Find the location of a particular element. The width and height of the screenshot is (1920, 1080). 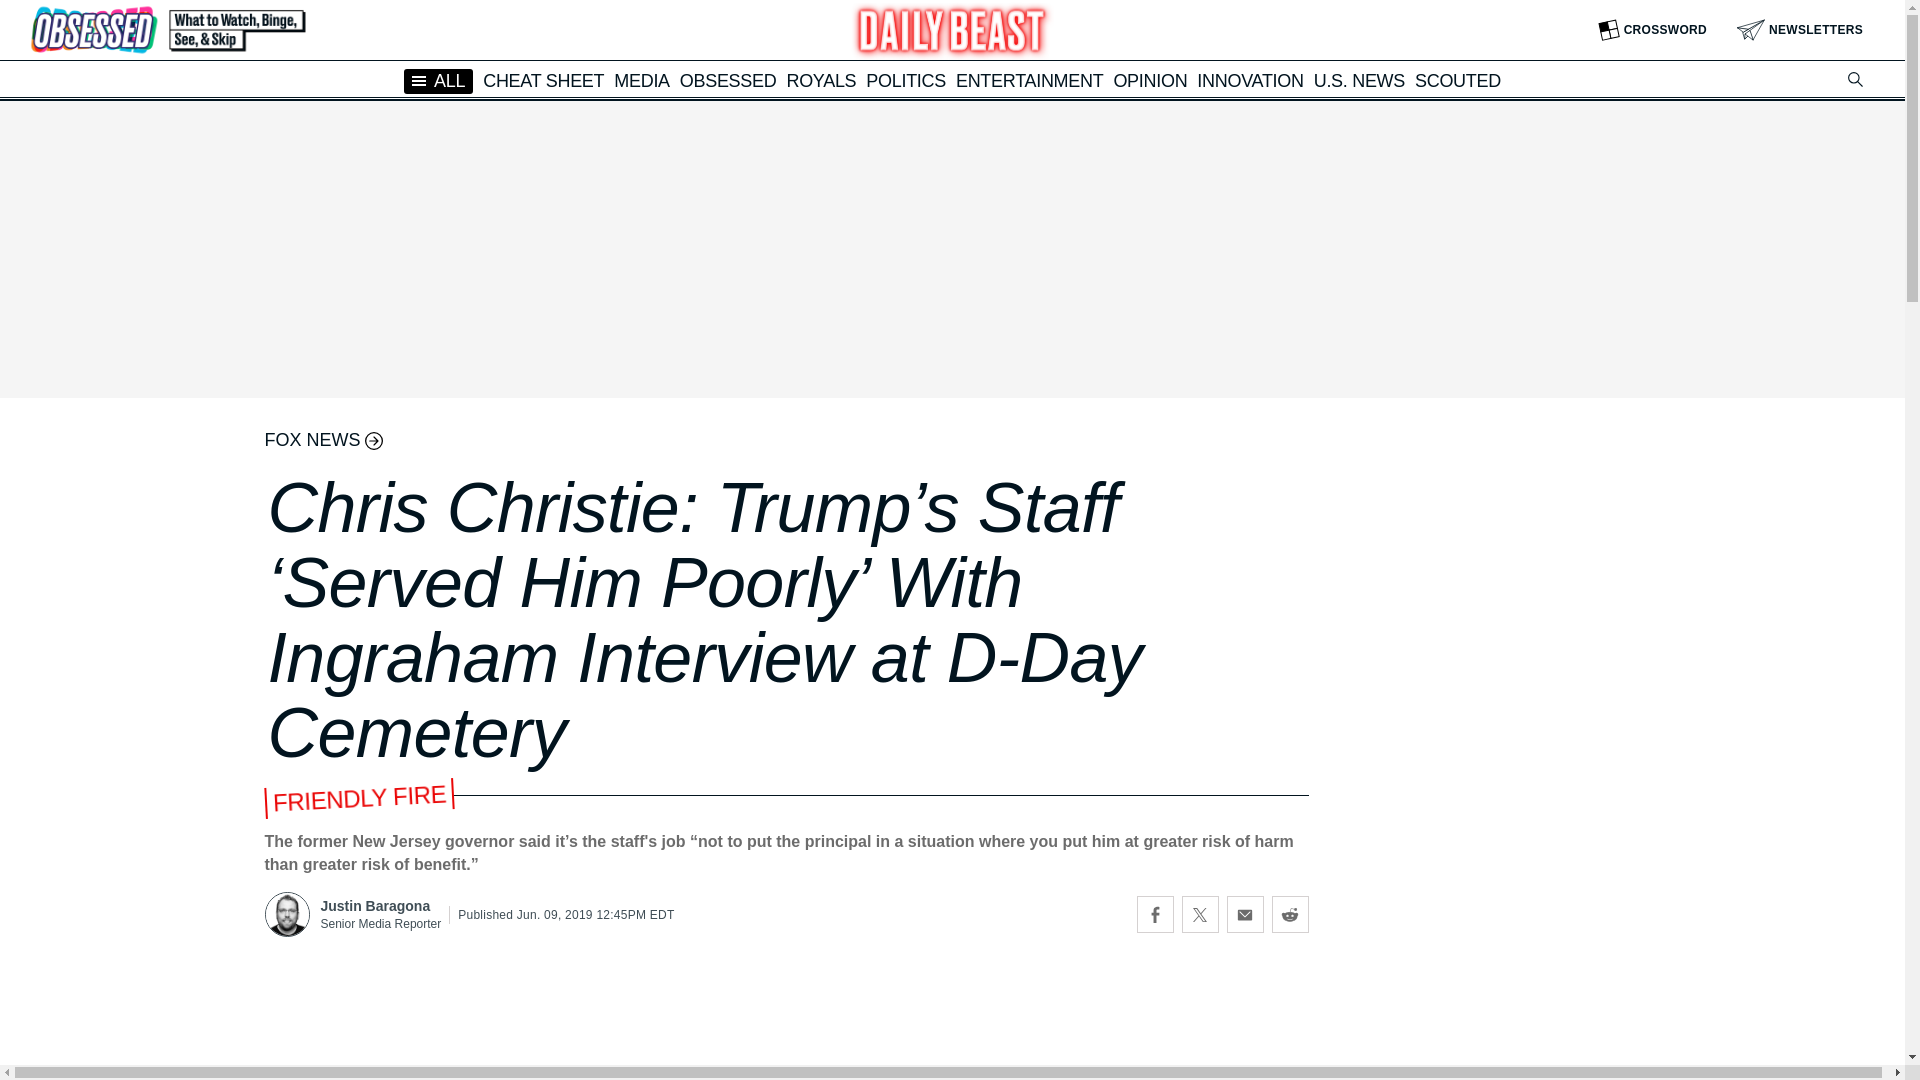

OBSESSED is located at coordinates (728, 80).